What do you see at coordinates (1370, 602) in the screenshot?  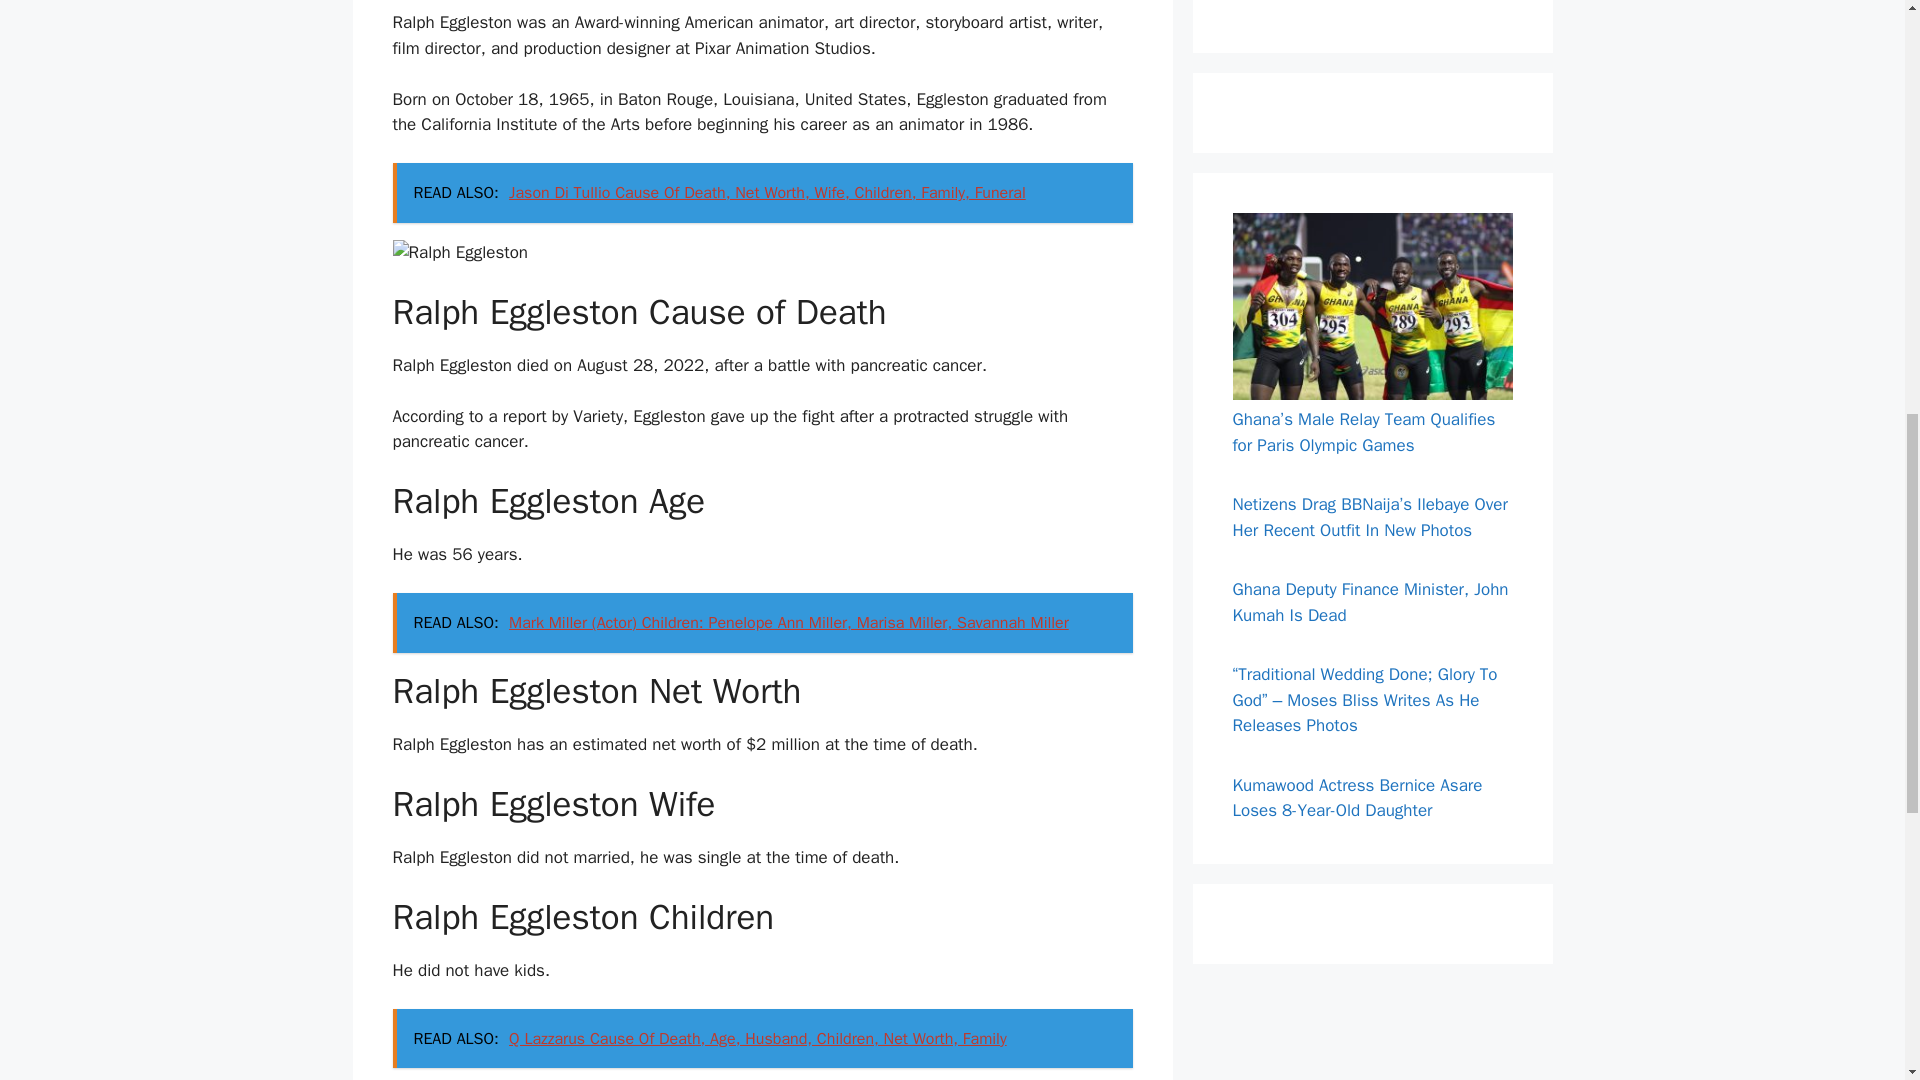 I see `Ghana Deputy Finance Minister, John Kumah Is Dead` at bounding box center [1370, 602].